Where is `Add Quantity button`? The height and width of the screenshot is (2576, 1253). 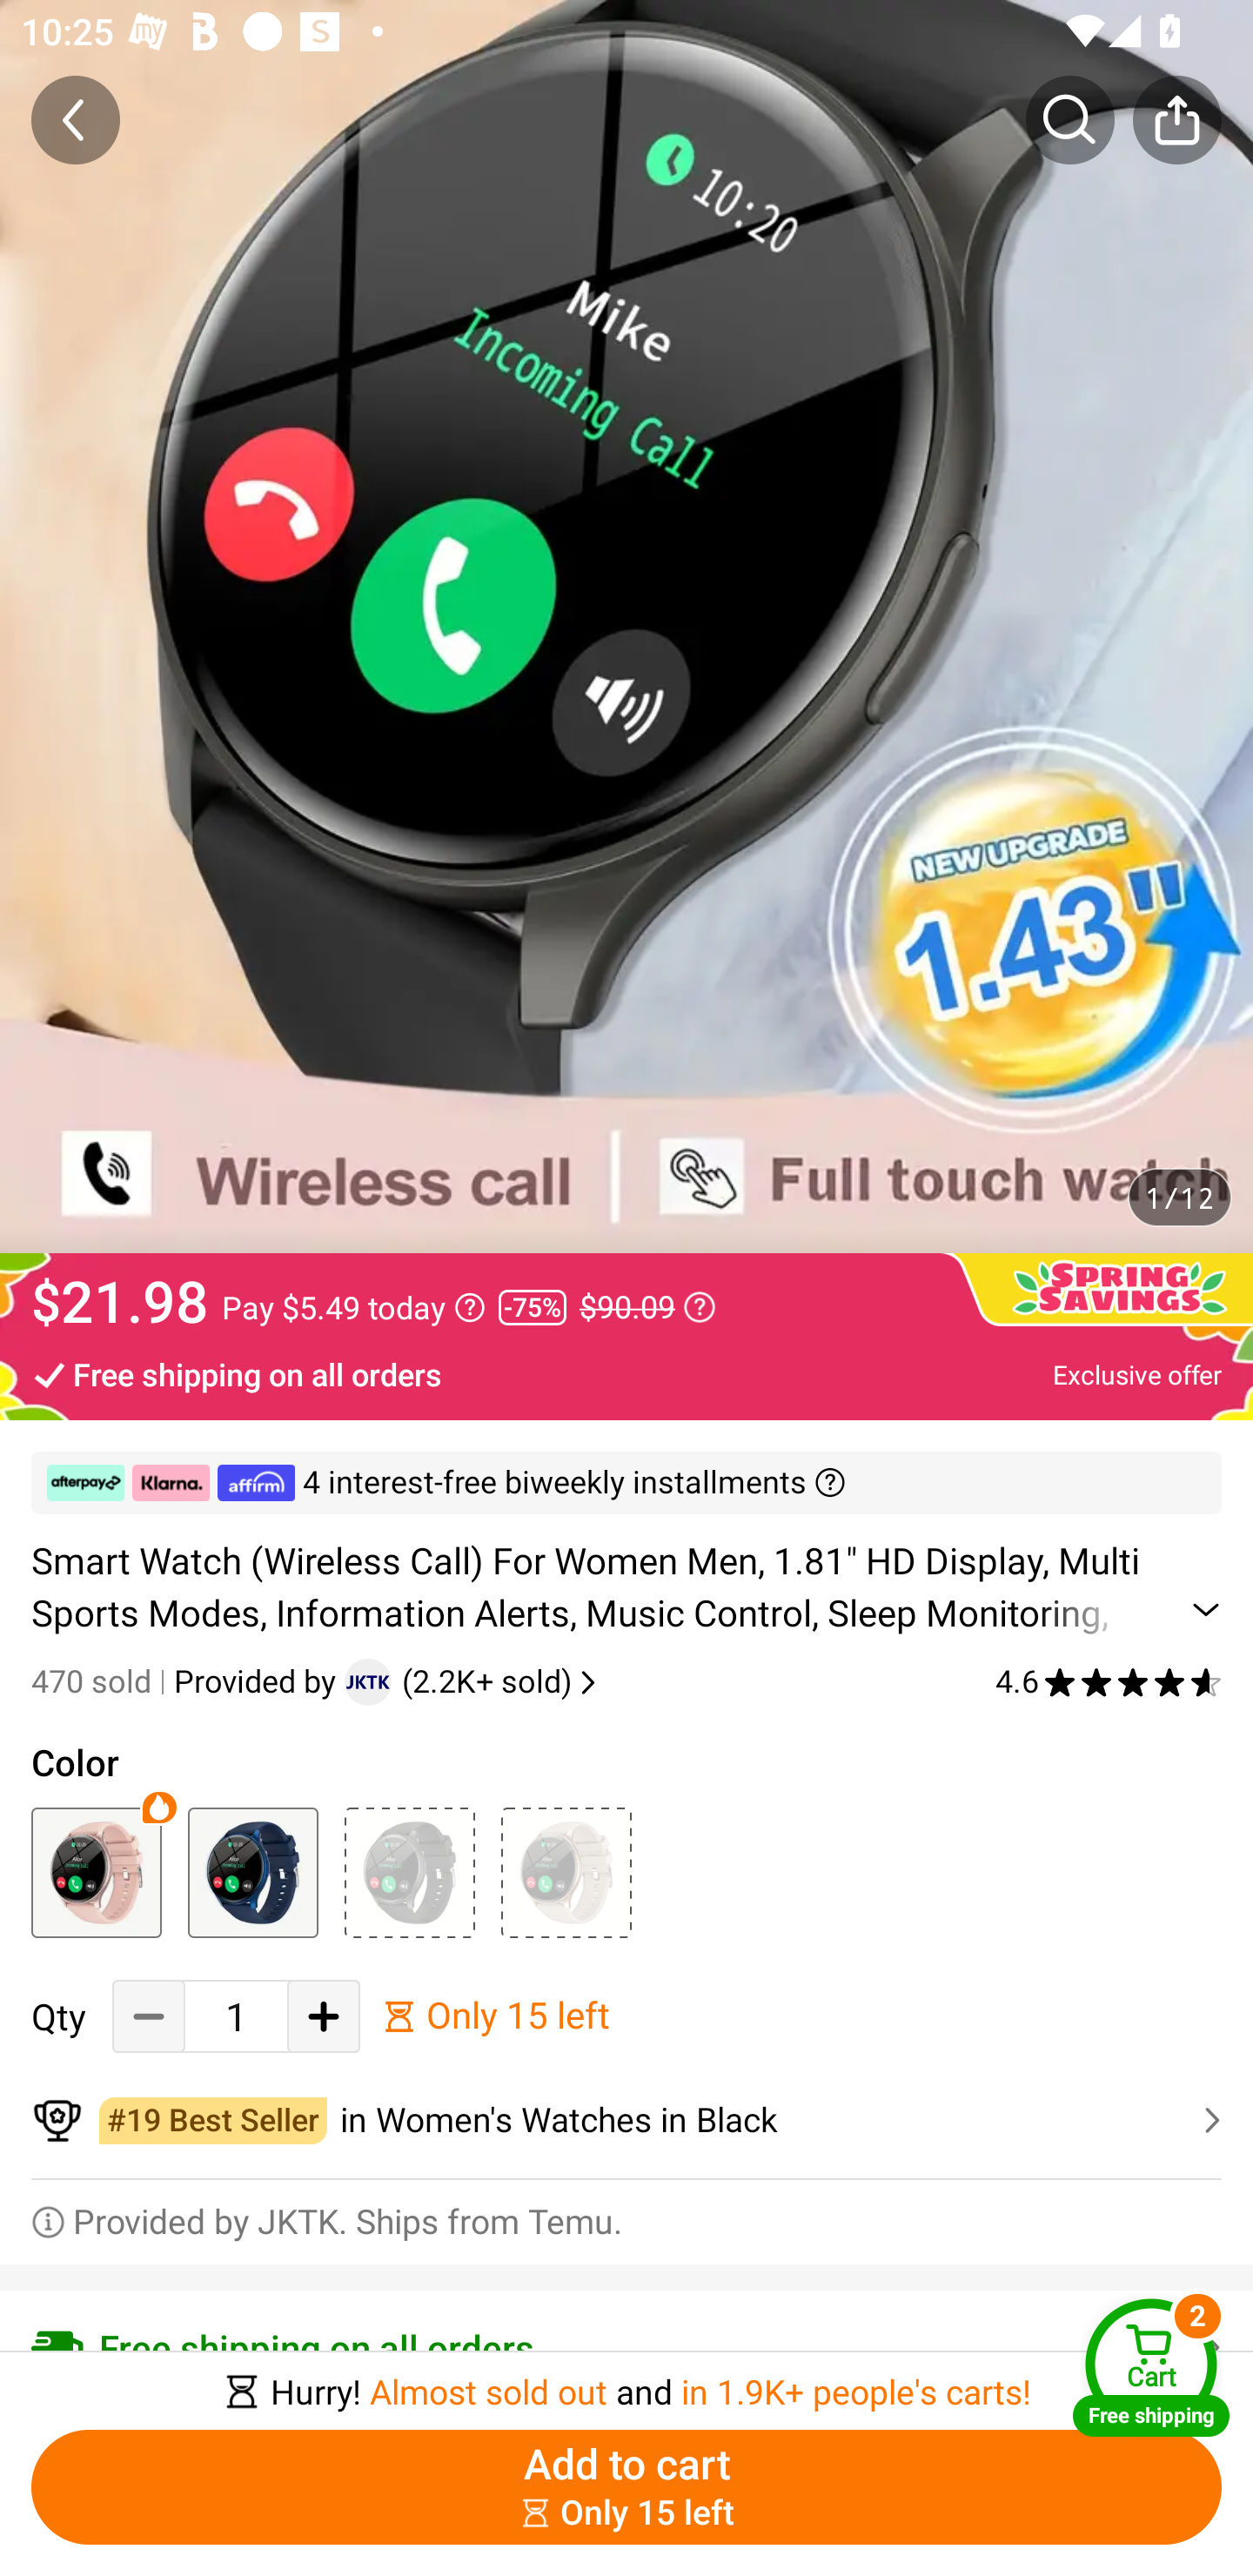 Add Quantity button is located at coordinates (324, 2017).